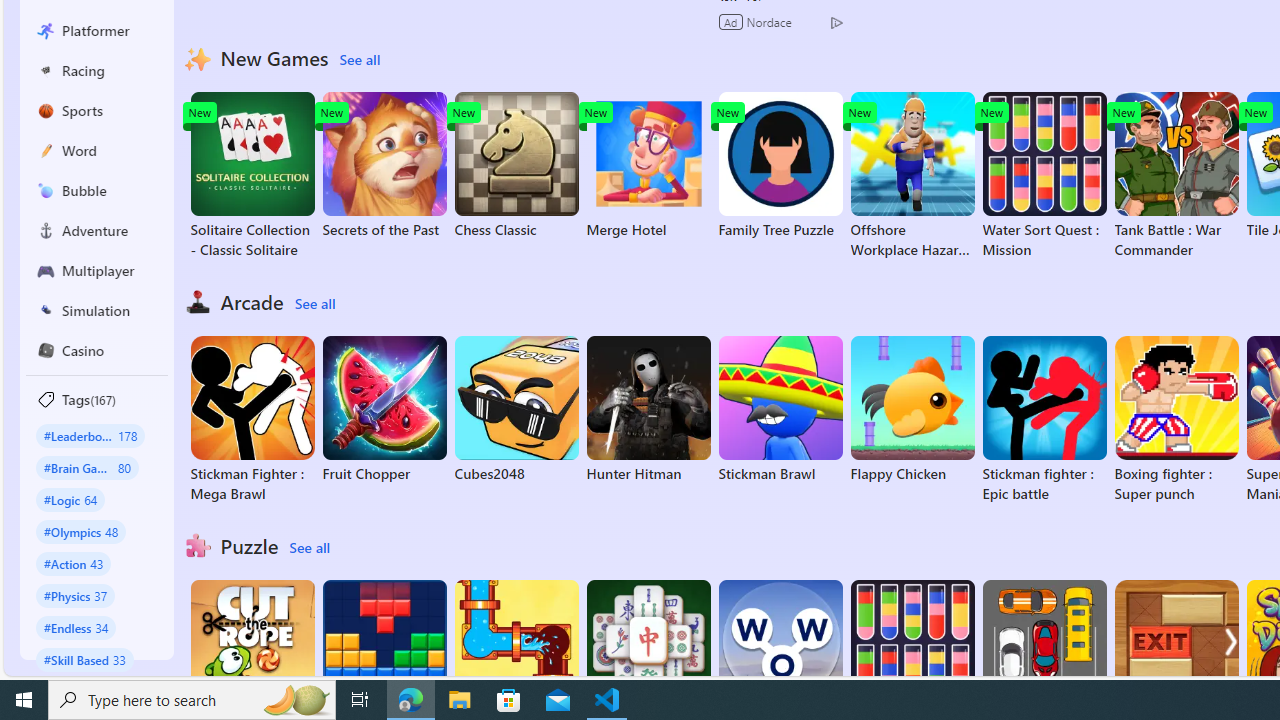 This screenshot has width=1280, height=720. Describe the element at coordinates (912, 176) in the screenshot. I see `Offshore Workplace Hazard Game` at that location.